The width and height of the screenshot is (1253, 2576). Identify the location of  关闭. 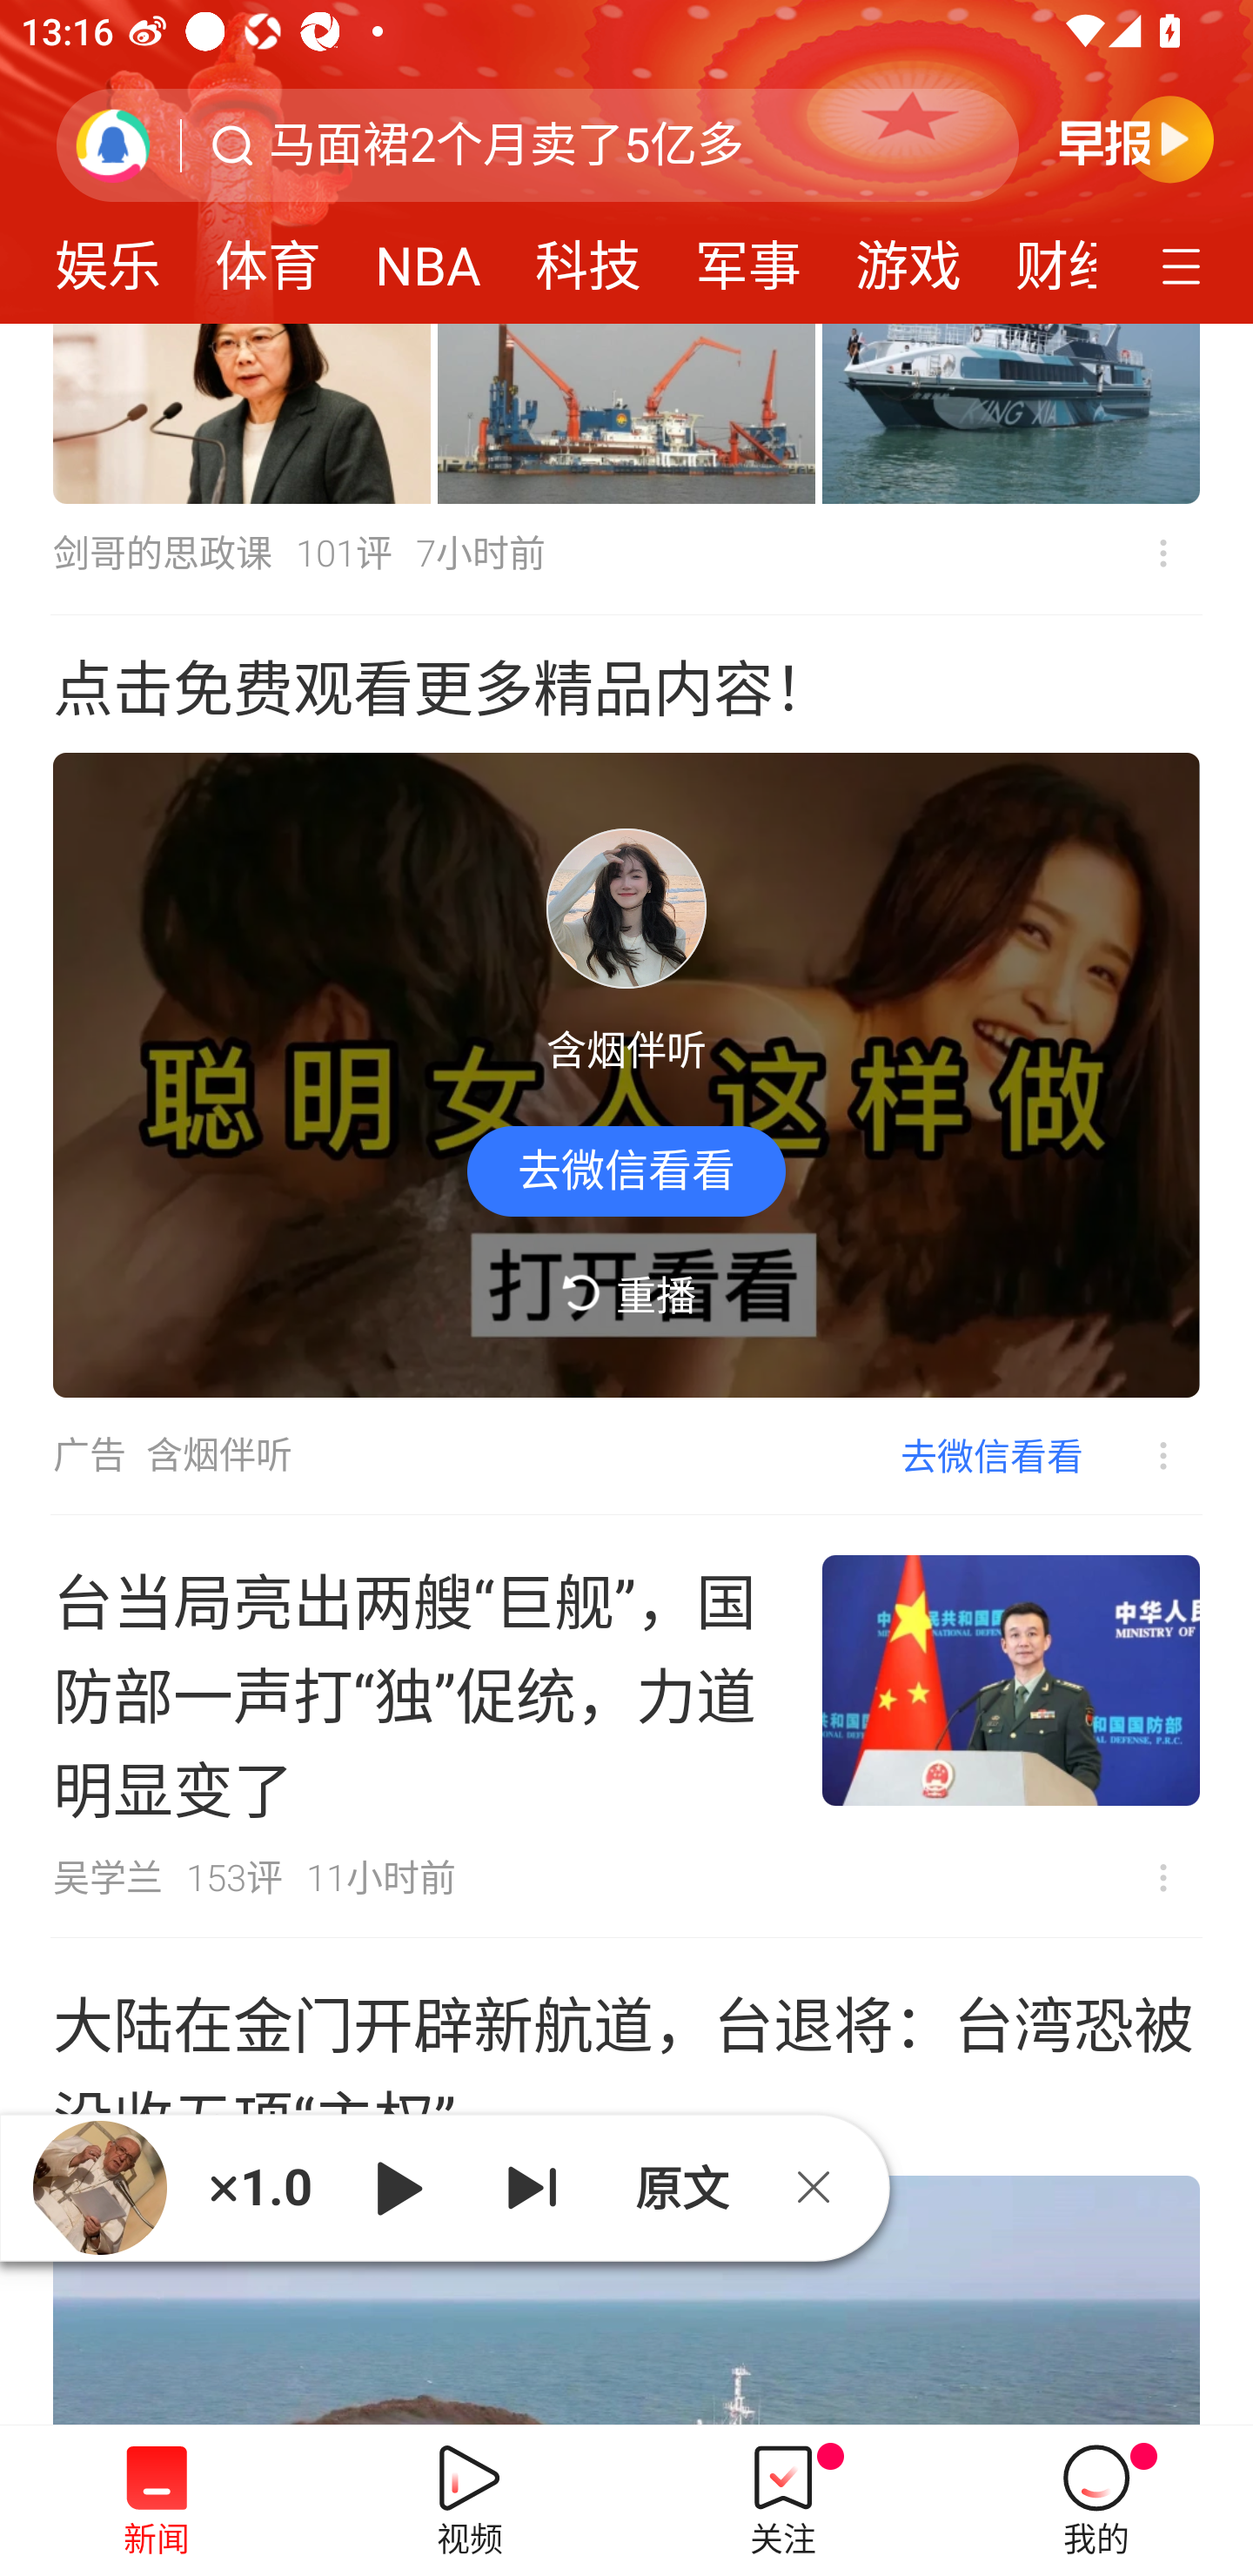
(824, 2186).